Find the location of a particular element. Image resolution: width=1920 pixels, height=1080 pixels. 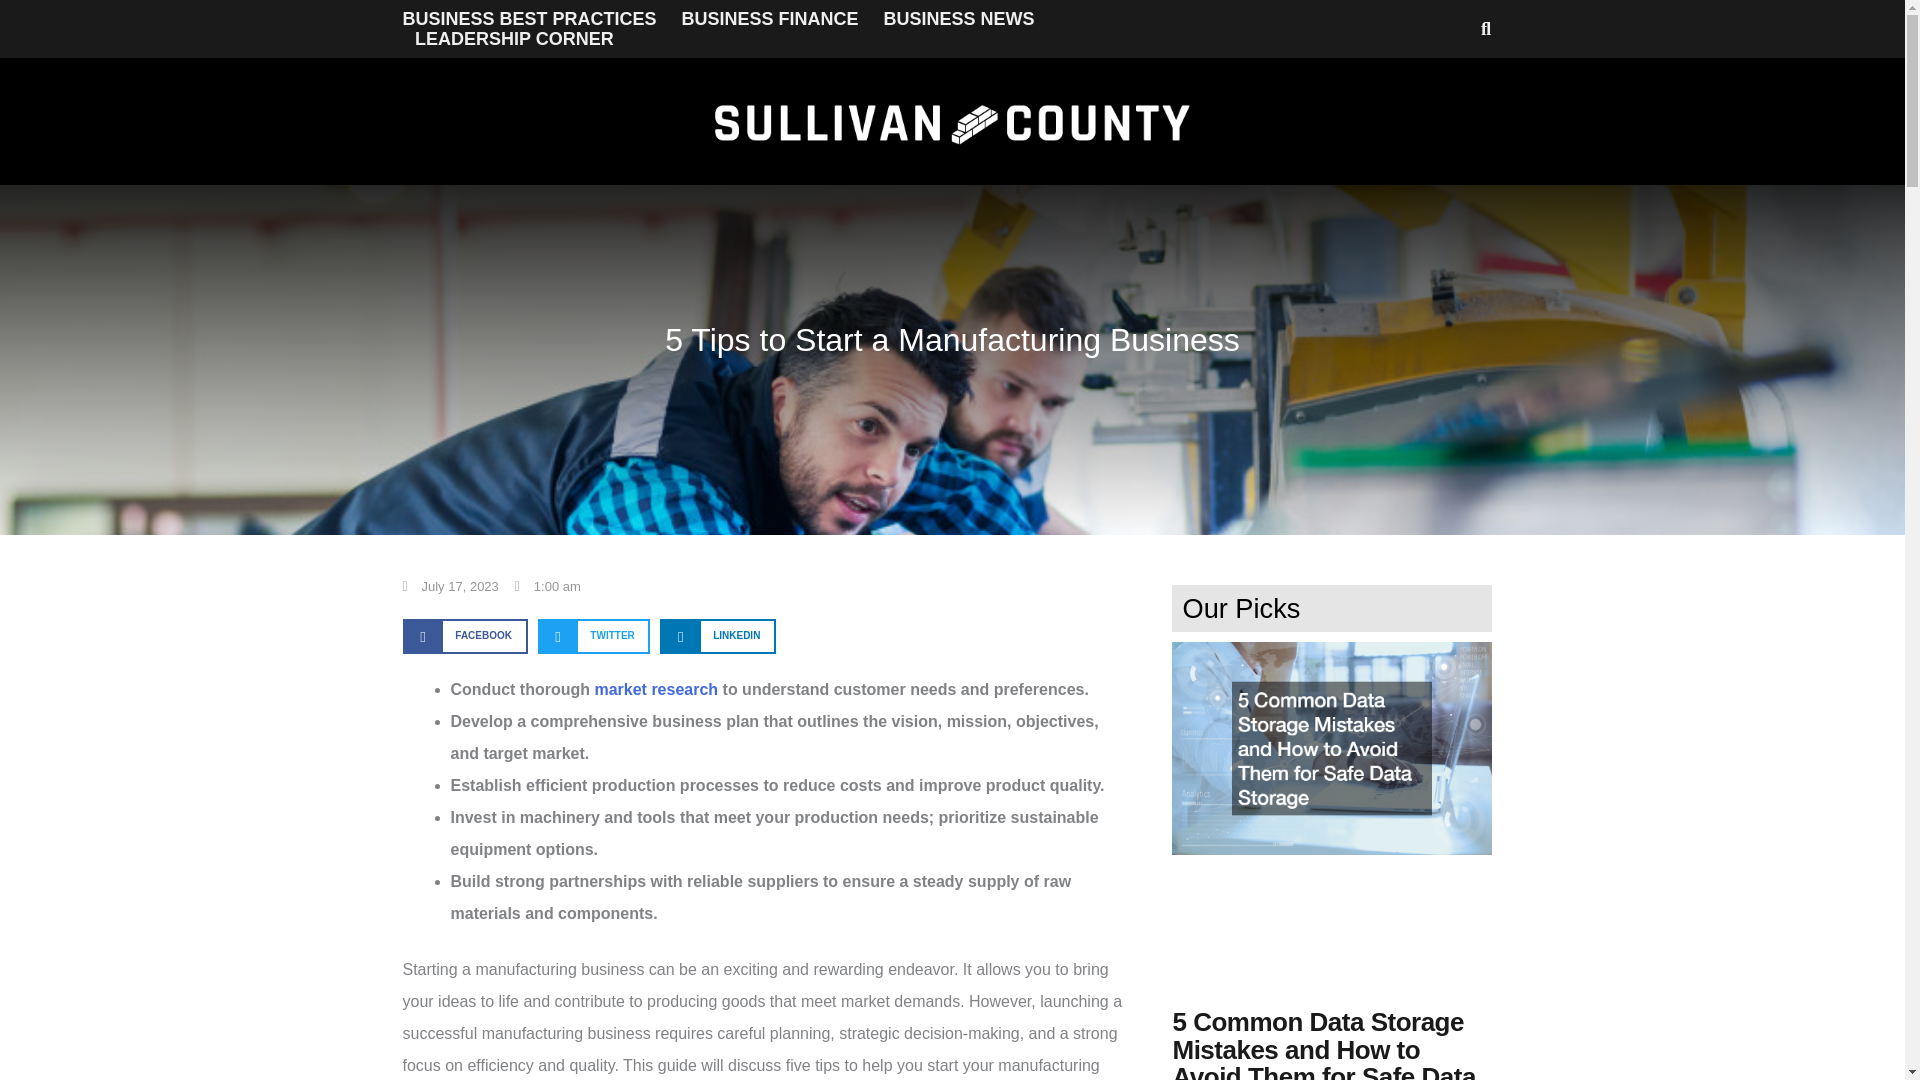

BUSINESS BEST PRACTICES is located at coordinates (528, 18).